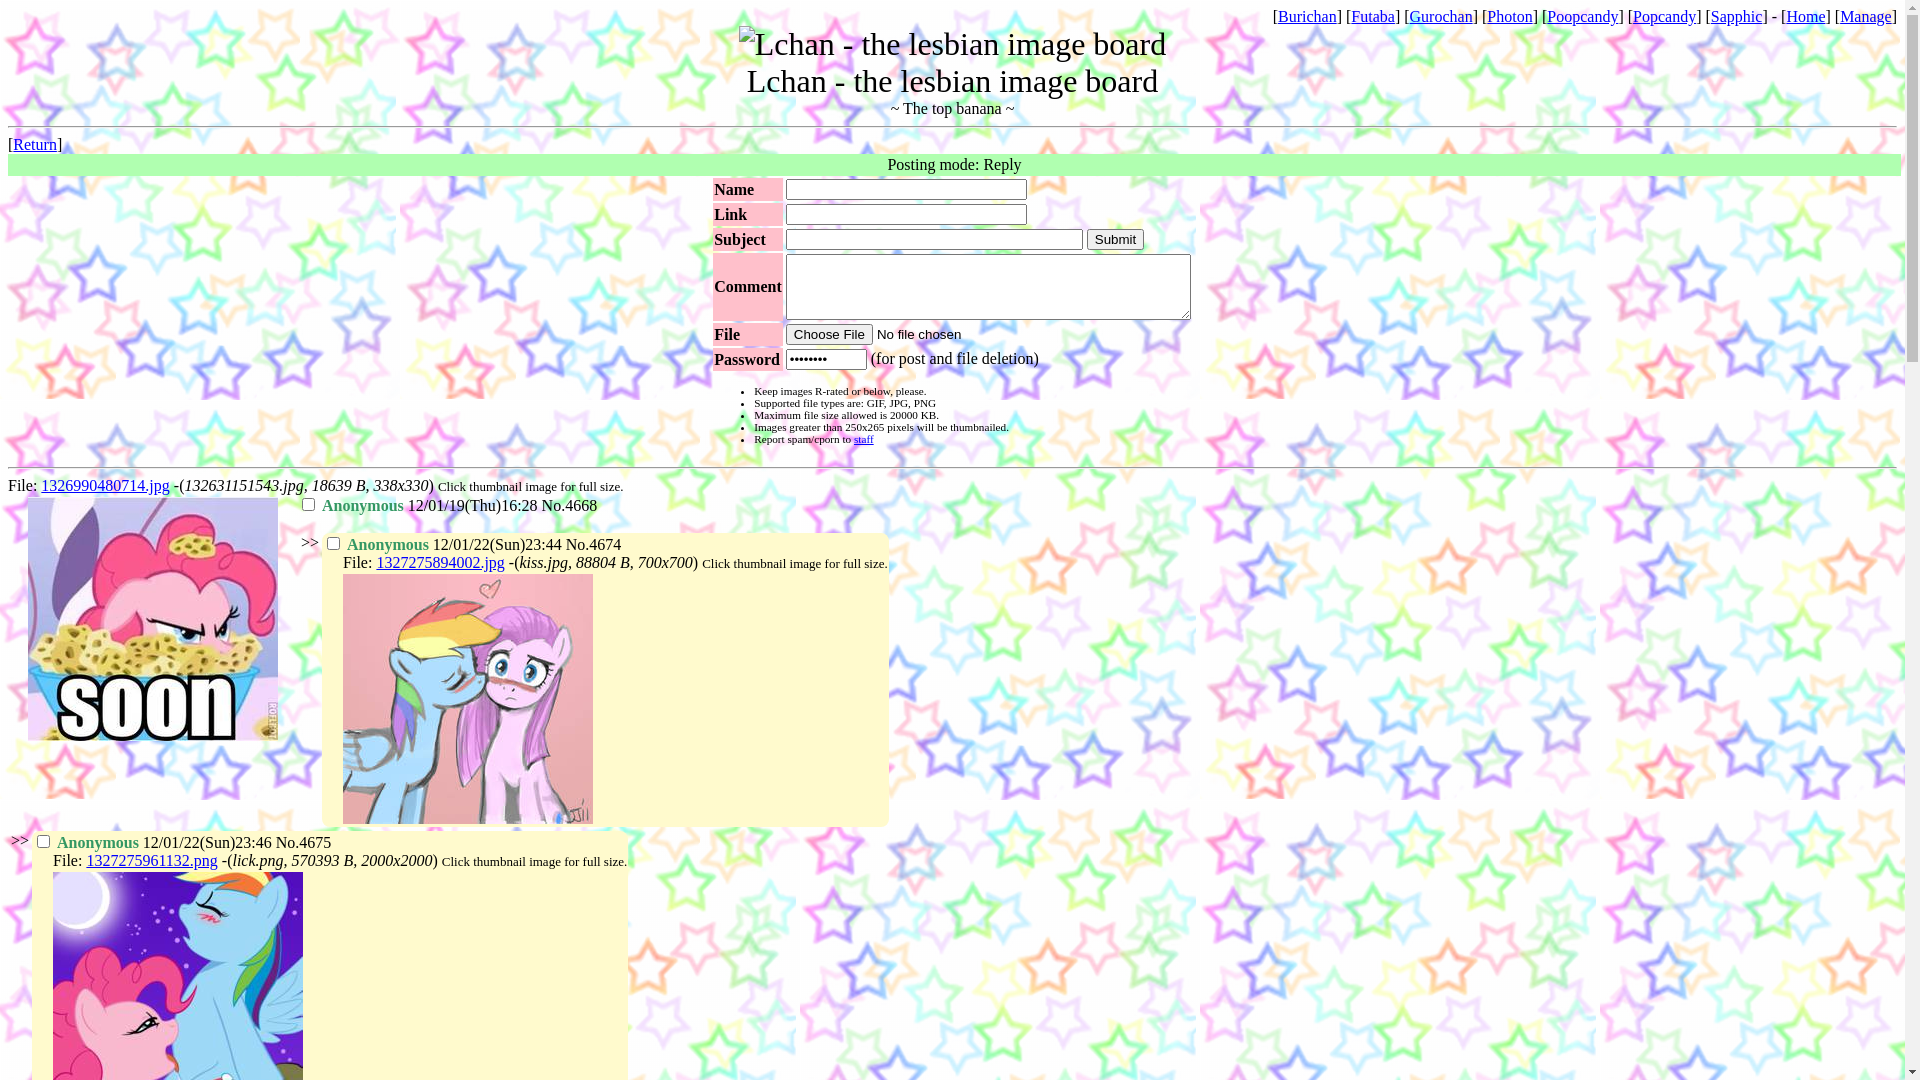 This screenshot has height=1080, width=1920. Describe the element at coordinates (304, 842) in the screenshot. I see `No.4675` at that location.